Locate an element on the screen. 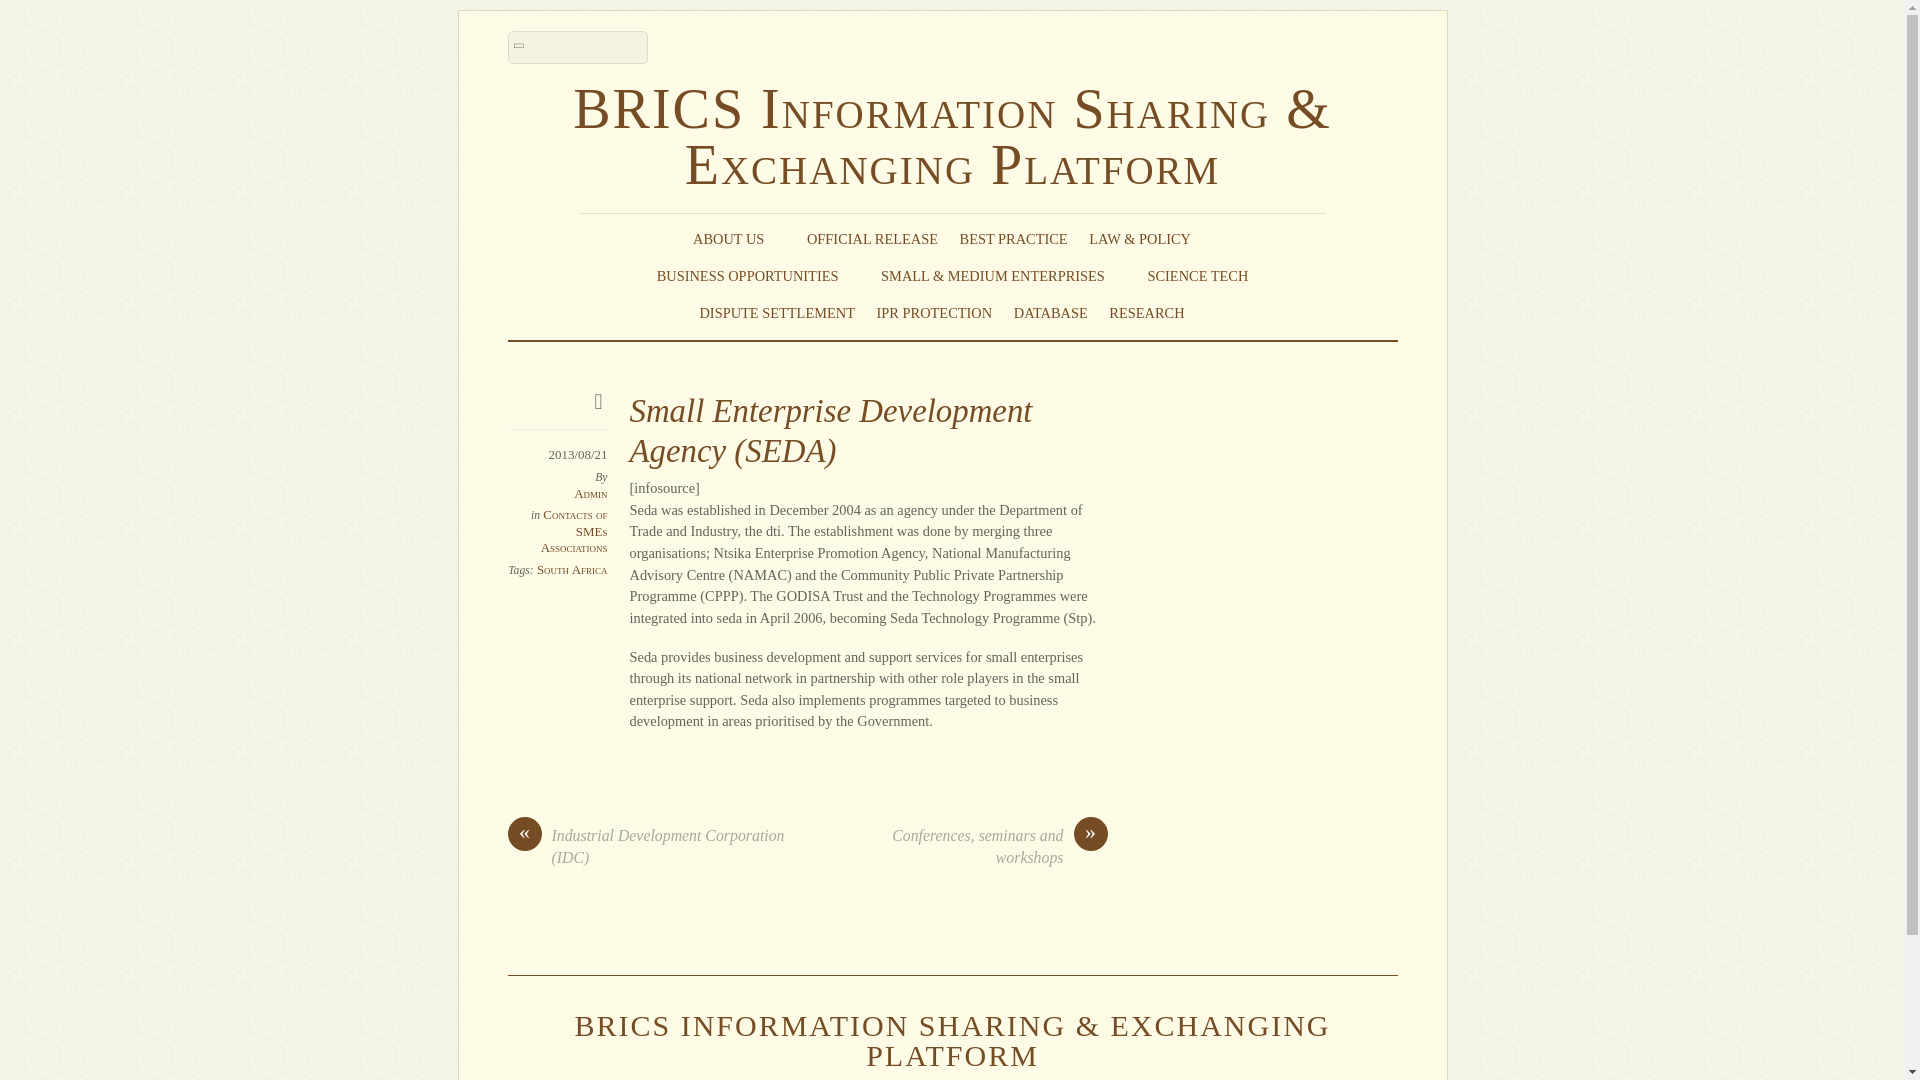  Admin is located at coordinates (590, 494).